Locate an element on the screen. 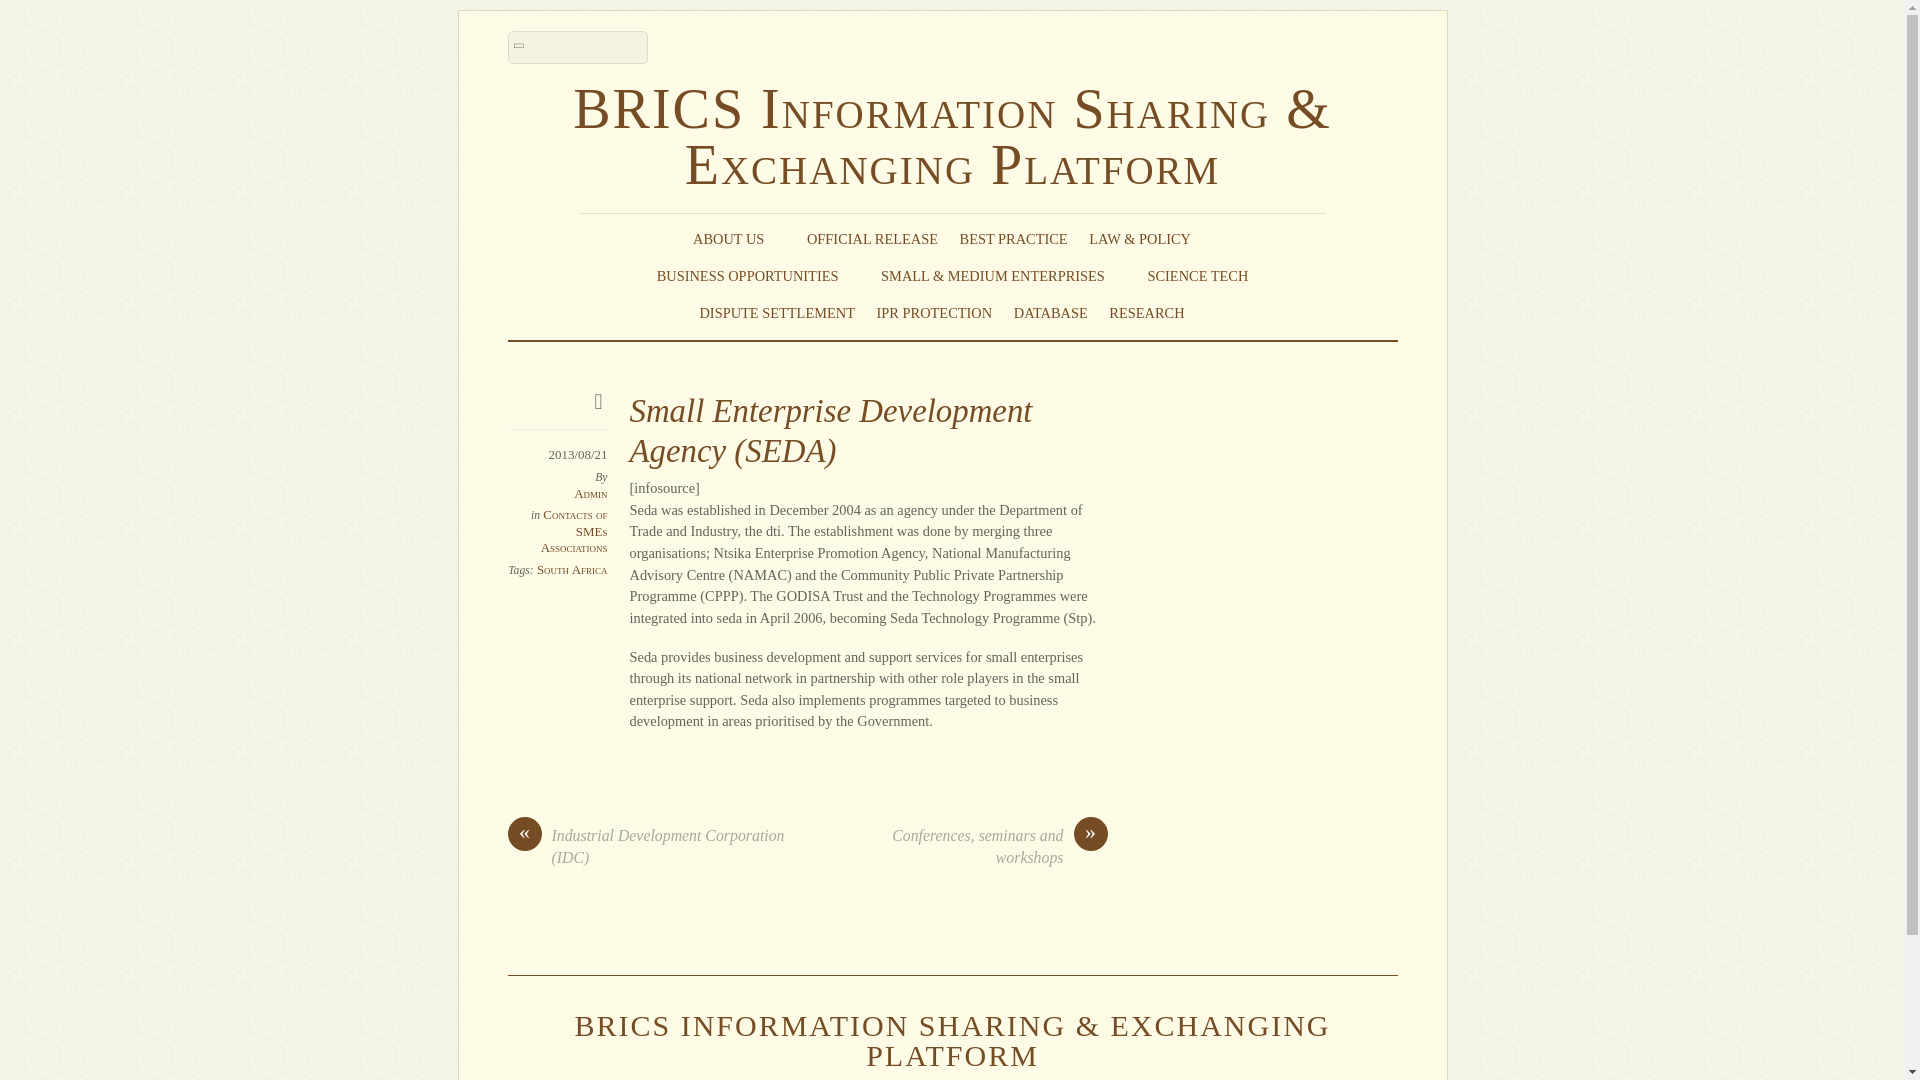  Admin is located at coordinates (590, 494).